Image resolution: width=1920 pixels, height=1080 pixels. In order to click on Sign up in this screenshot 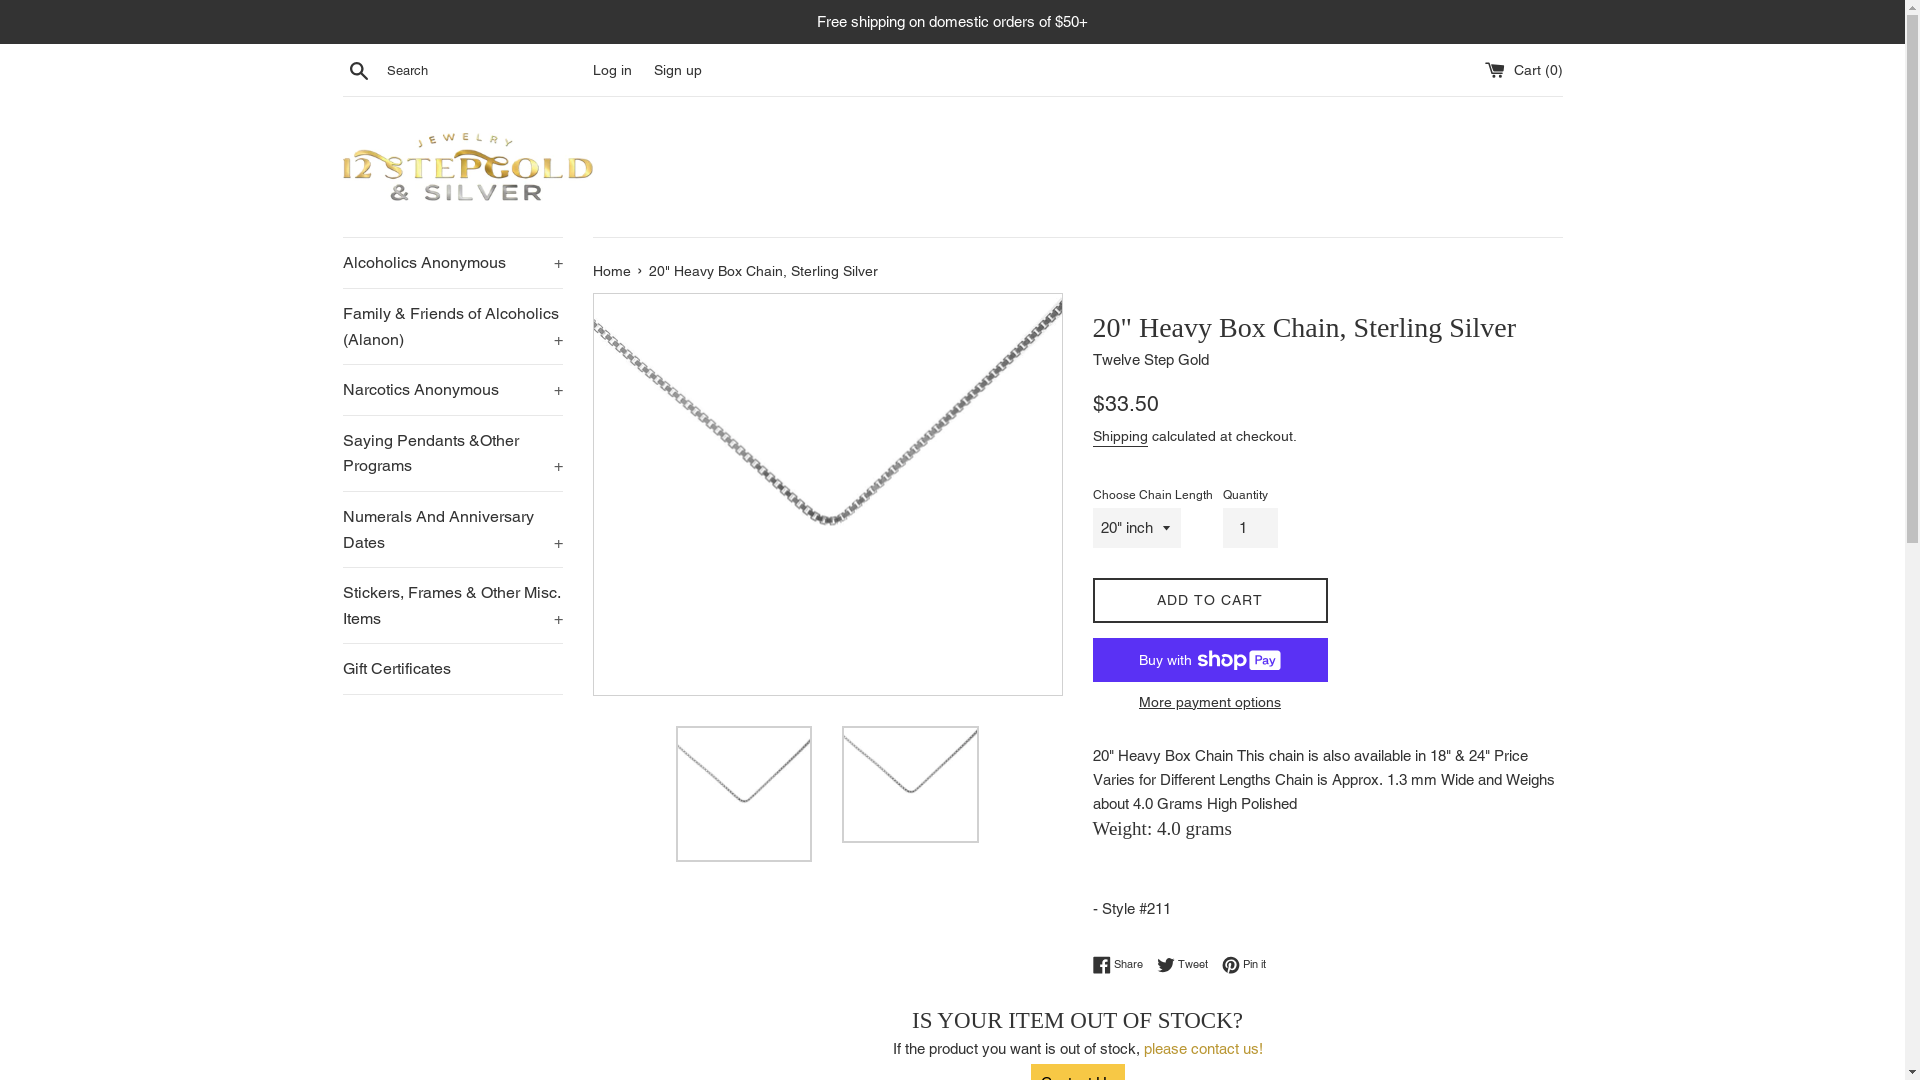, I will do `click(678, 70)`.